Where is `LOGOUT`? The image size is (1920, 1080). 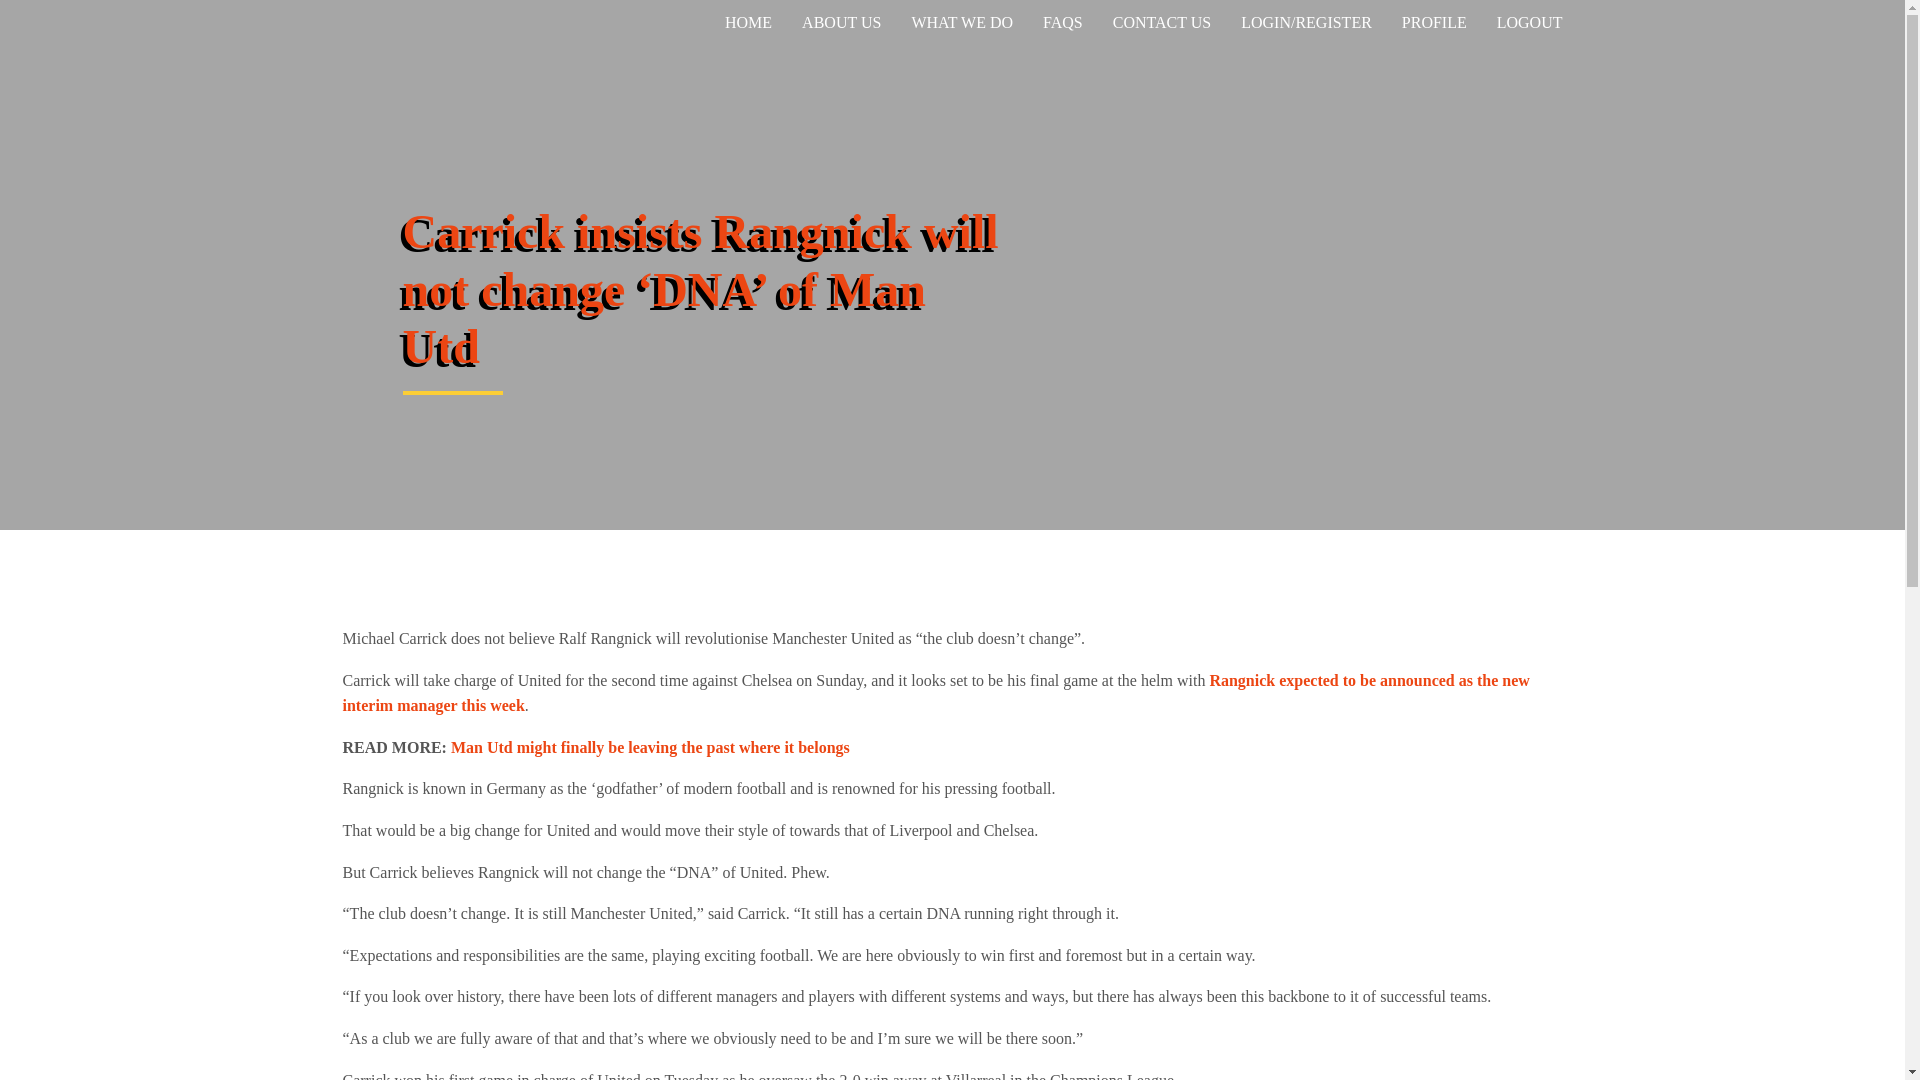
LOGOUT is located at coordinates (1530, 23).